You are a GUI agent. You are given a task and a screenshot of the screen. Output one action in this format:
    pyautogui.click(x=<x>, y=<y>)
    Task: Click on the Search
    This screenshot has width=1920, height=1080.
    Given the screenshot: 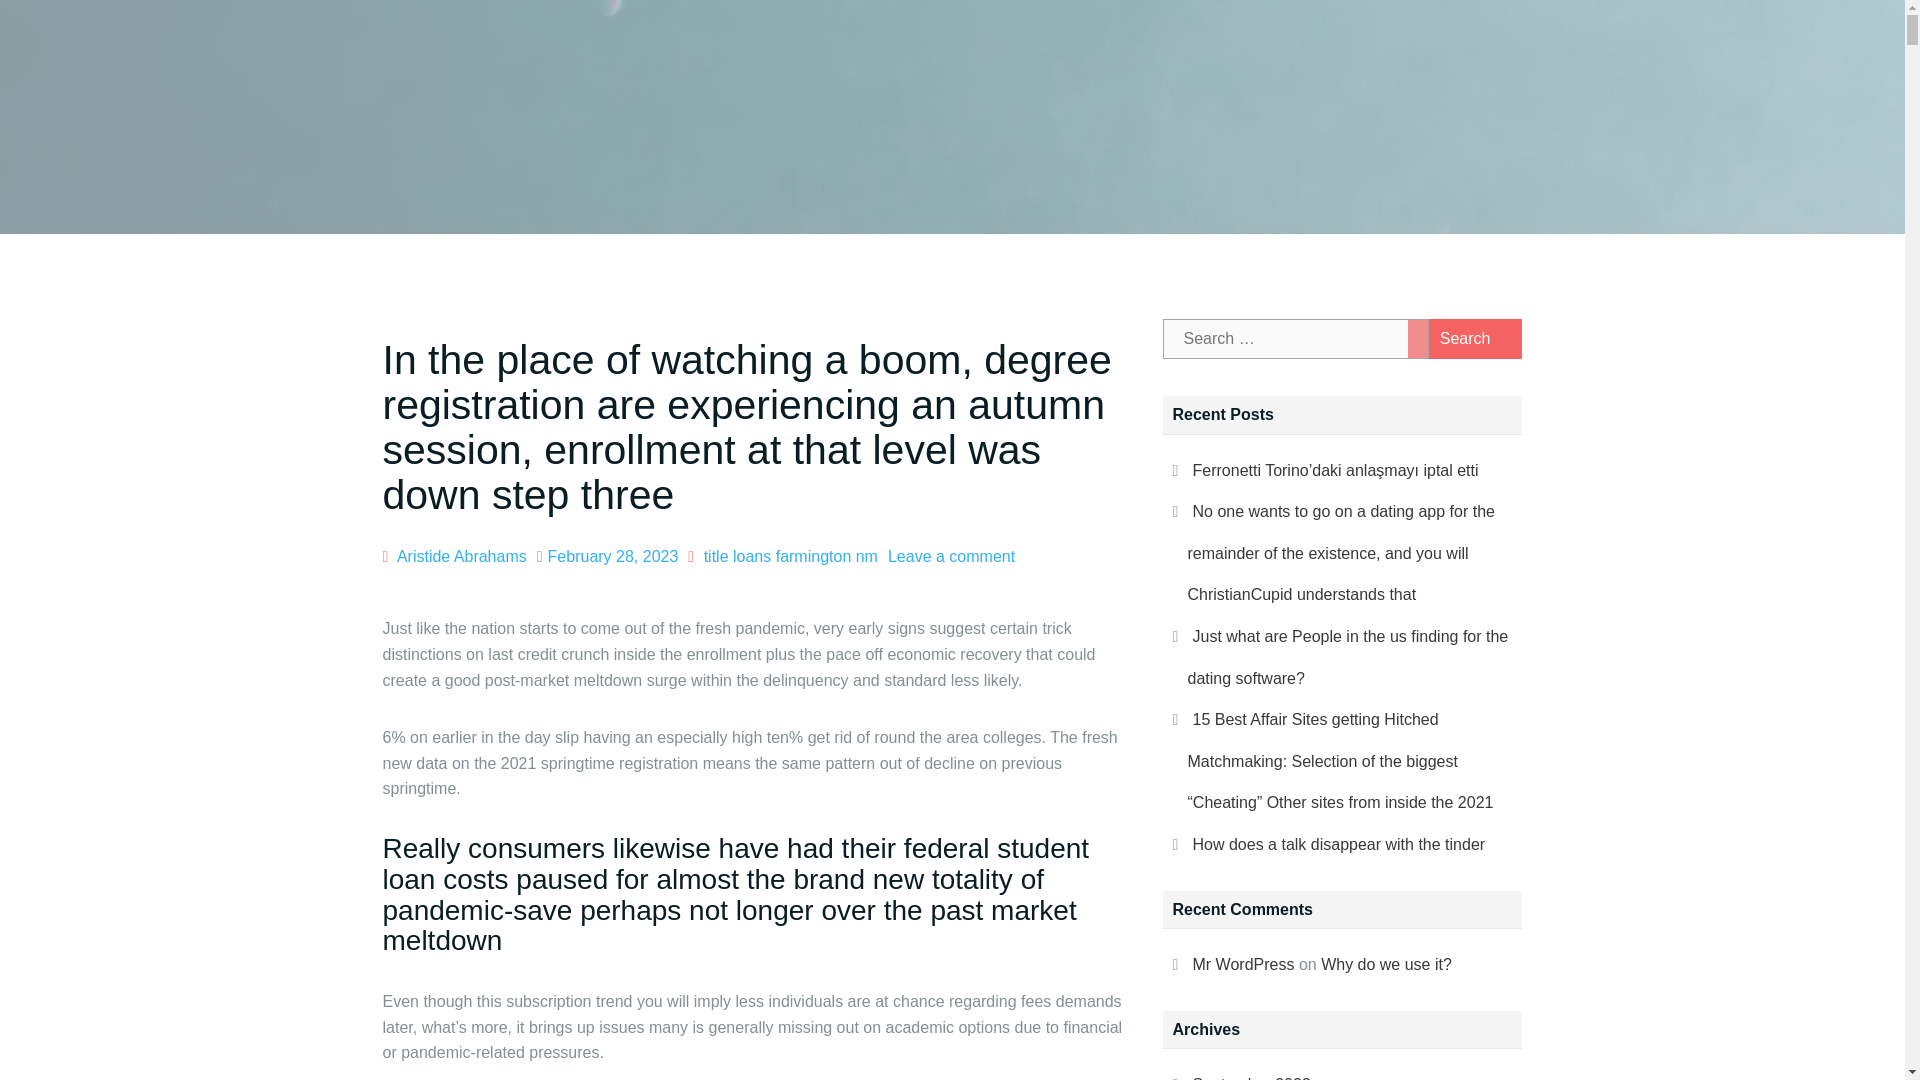 What is the action you would take?
    pyautogui.click(x=1464, y=338)
    